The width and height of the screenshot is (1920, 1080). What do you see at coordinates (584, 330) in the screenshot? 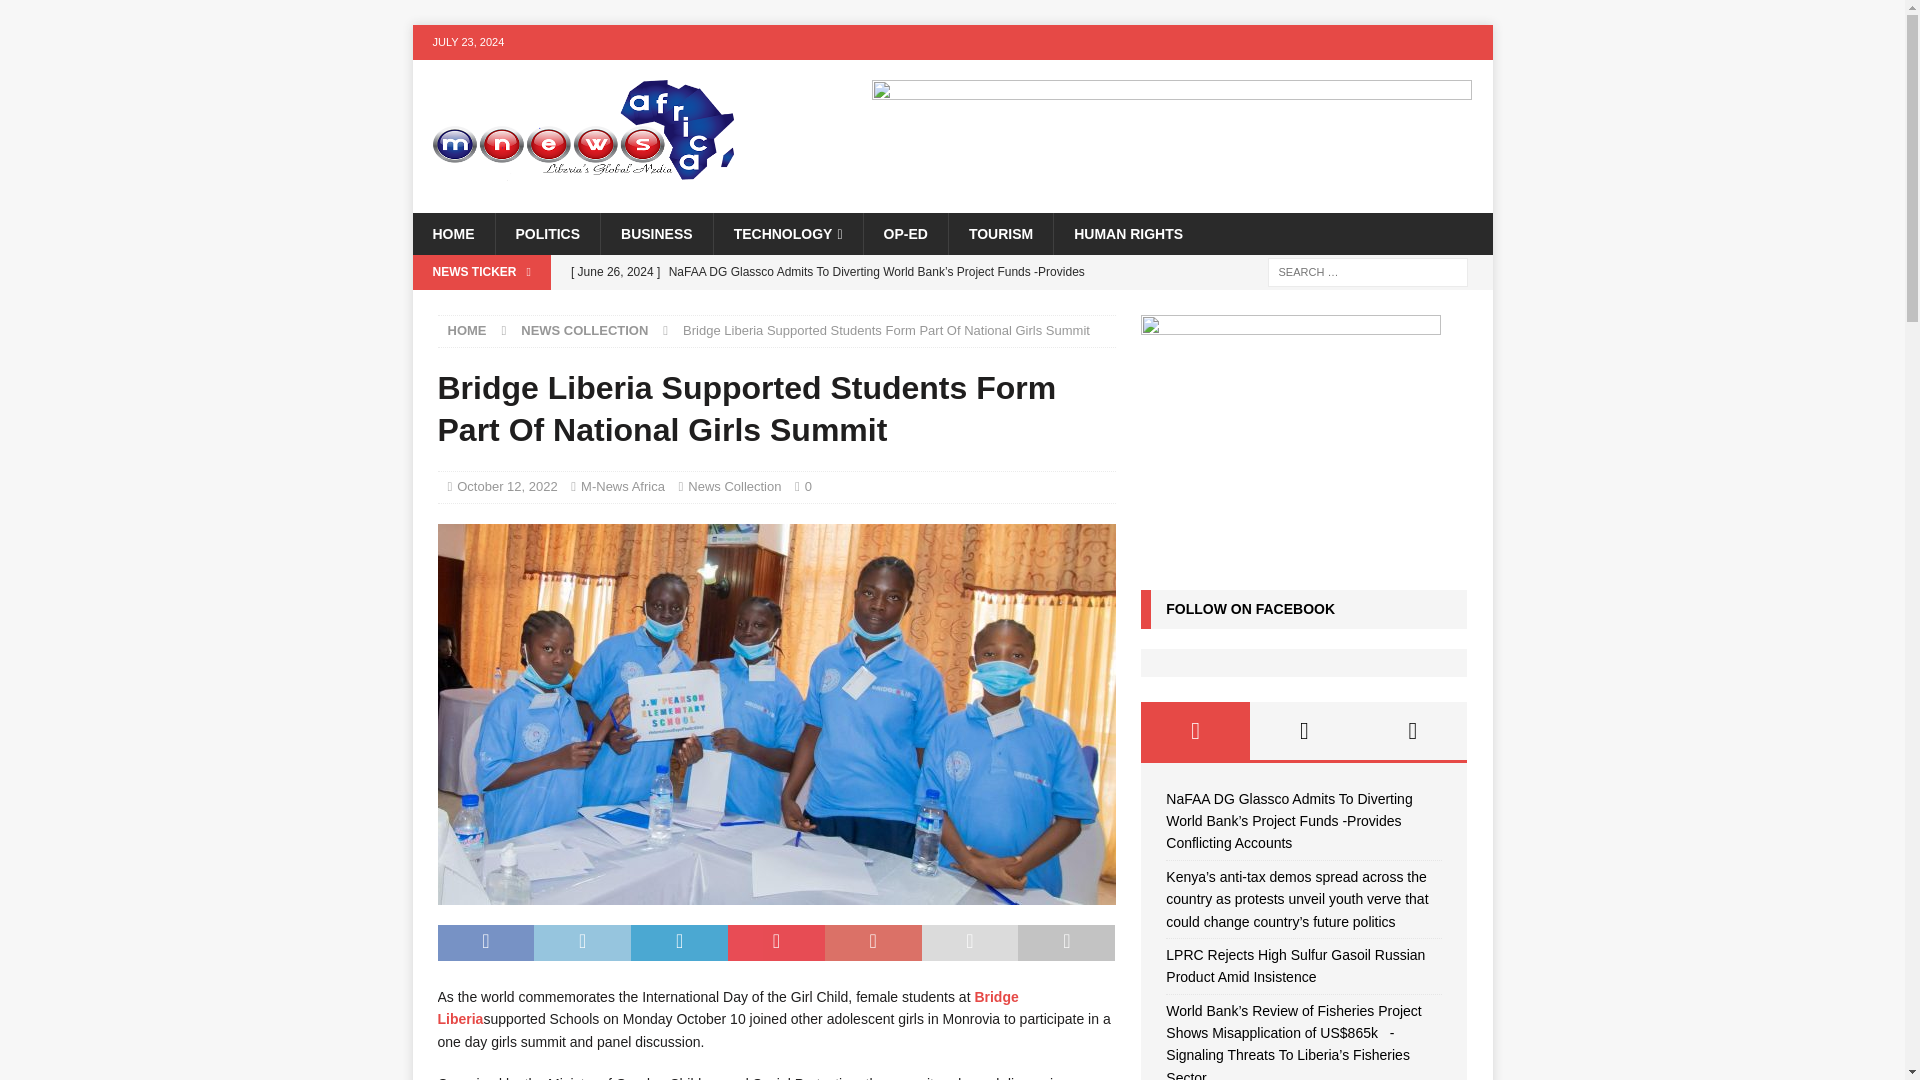
I see `NEWS COLLECTION` at bounding box center [584, 330].